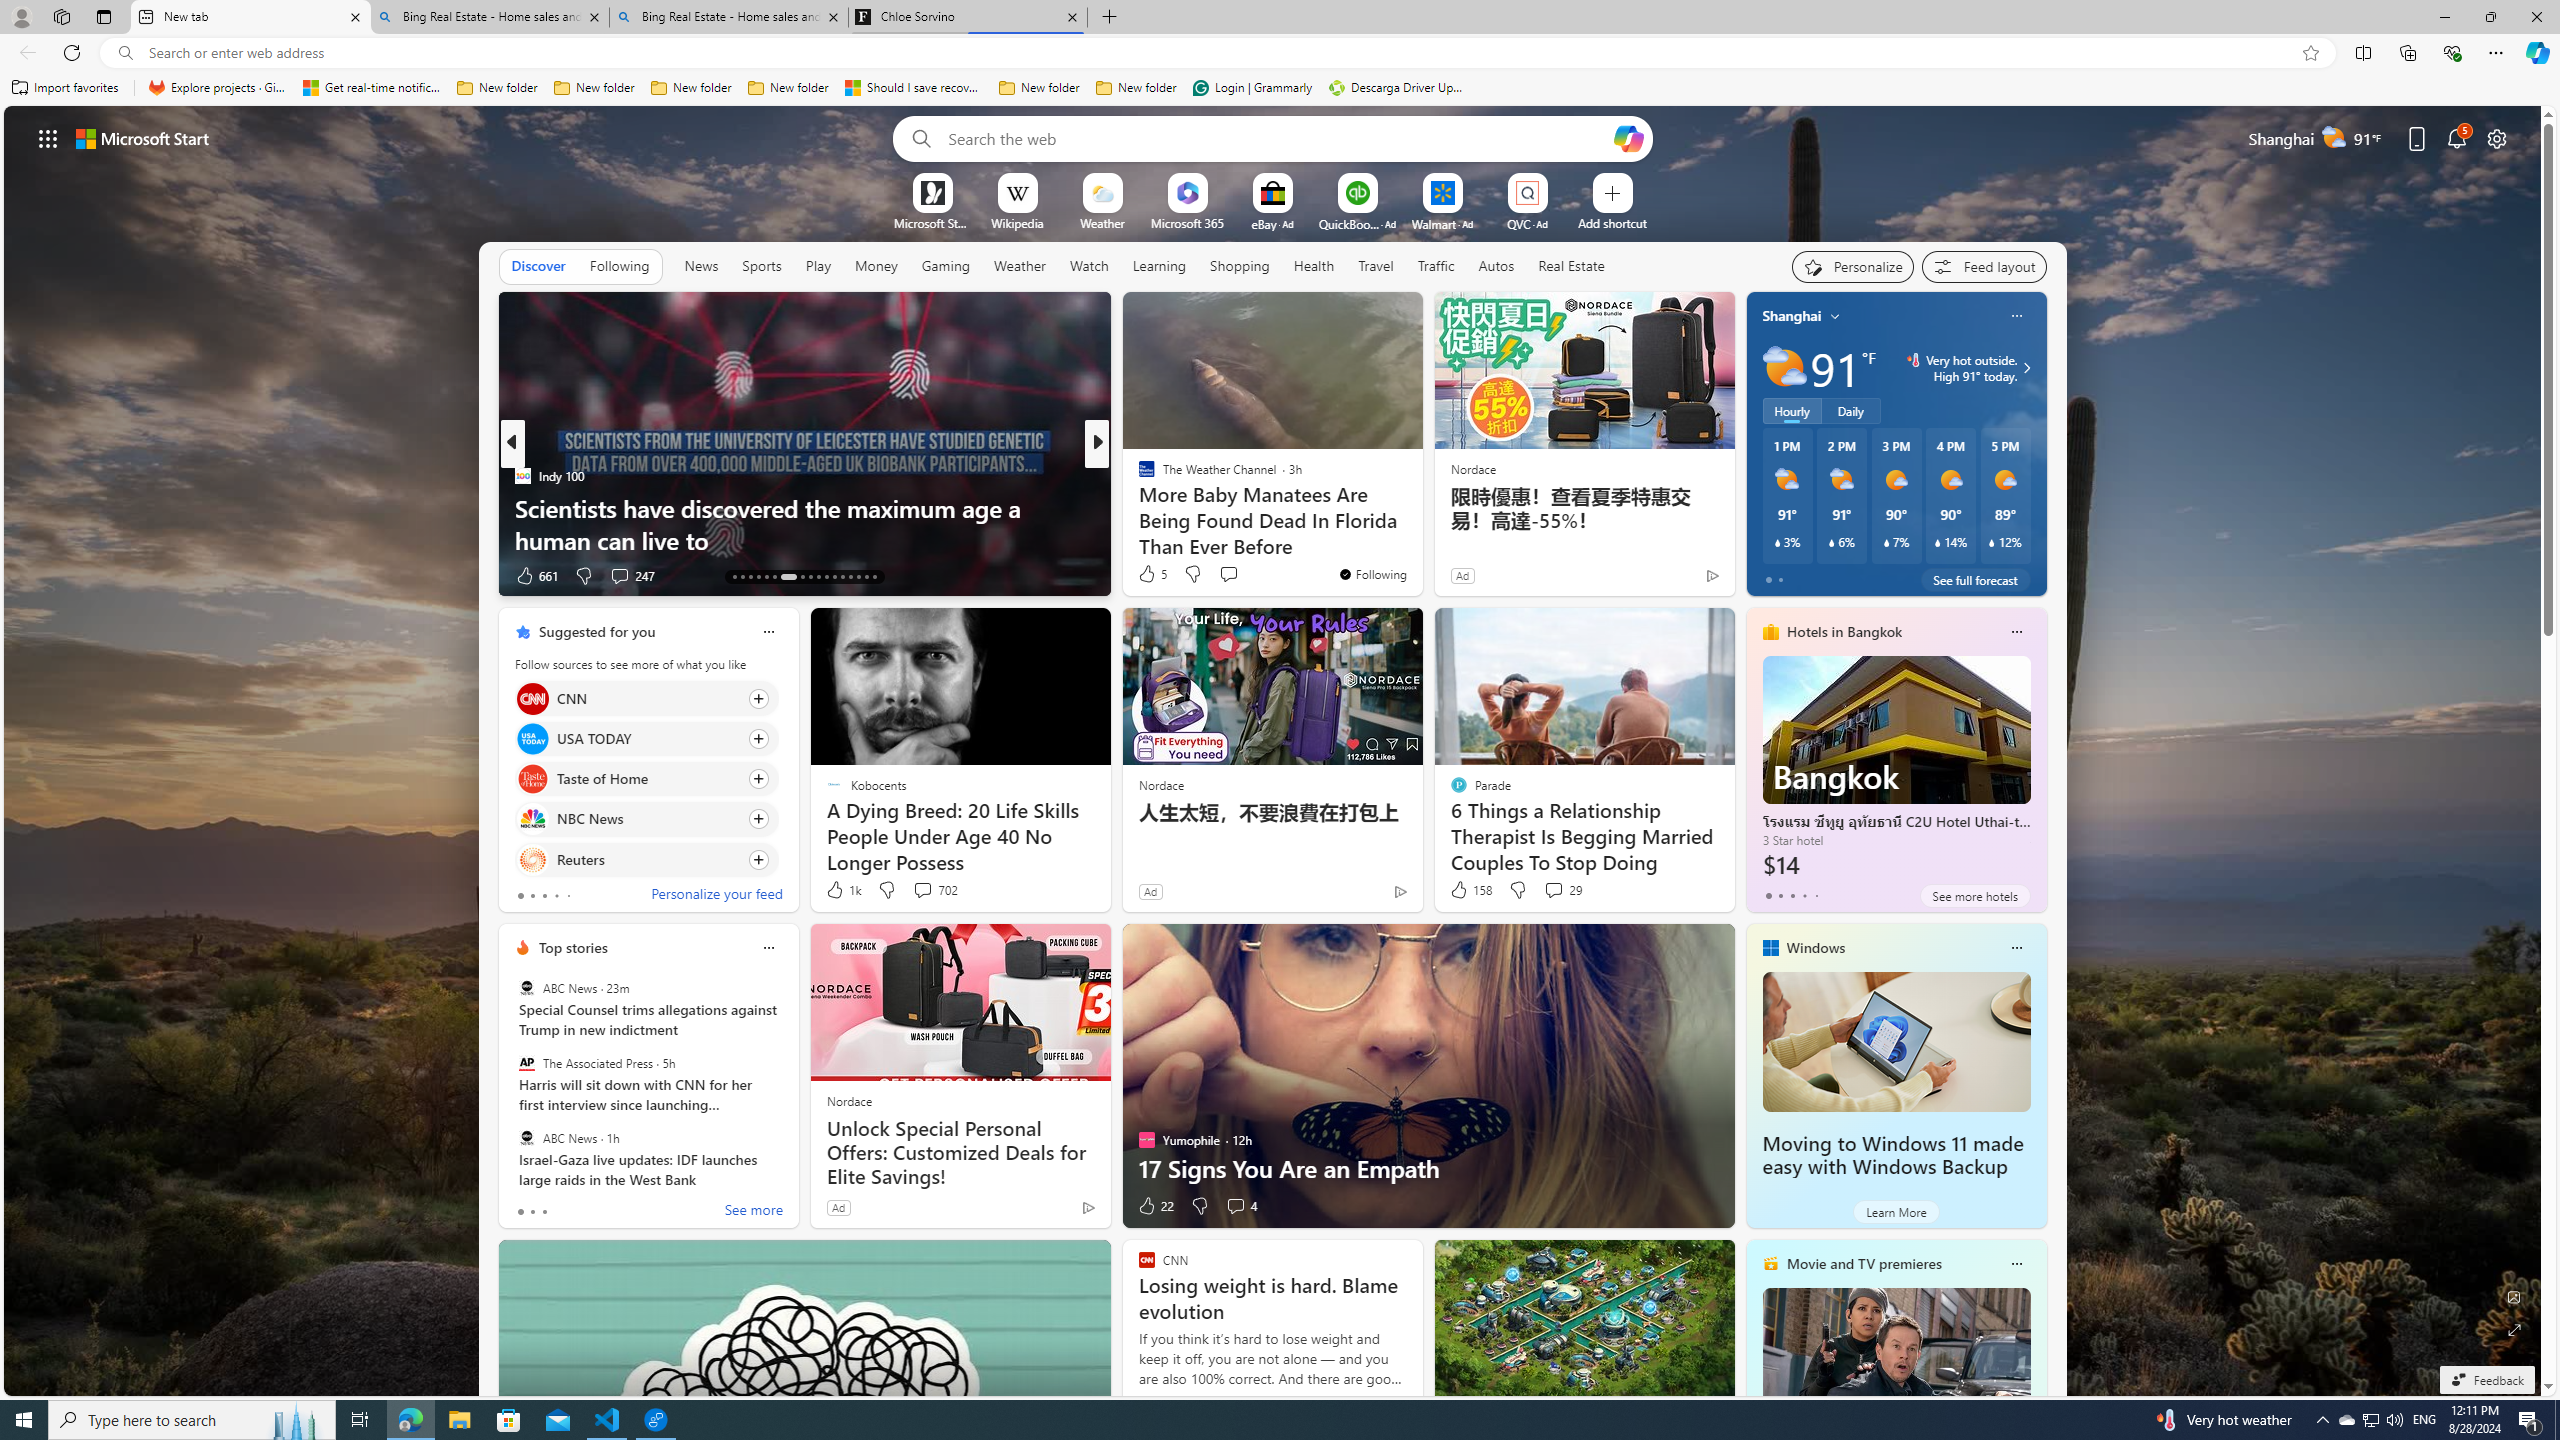 This screenshot has width=2560, height=1440. What do you see at coordinates (1419, 540) in the screenshot?
I see `Top 10 Worst Things To Do When Camping` at bounding box center [1419, 540].